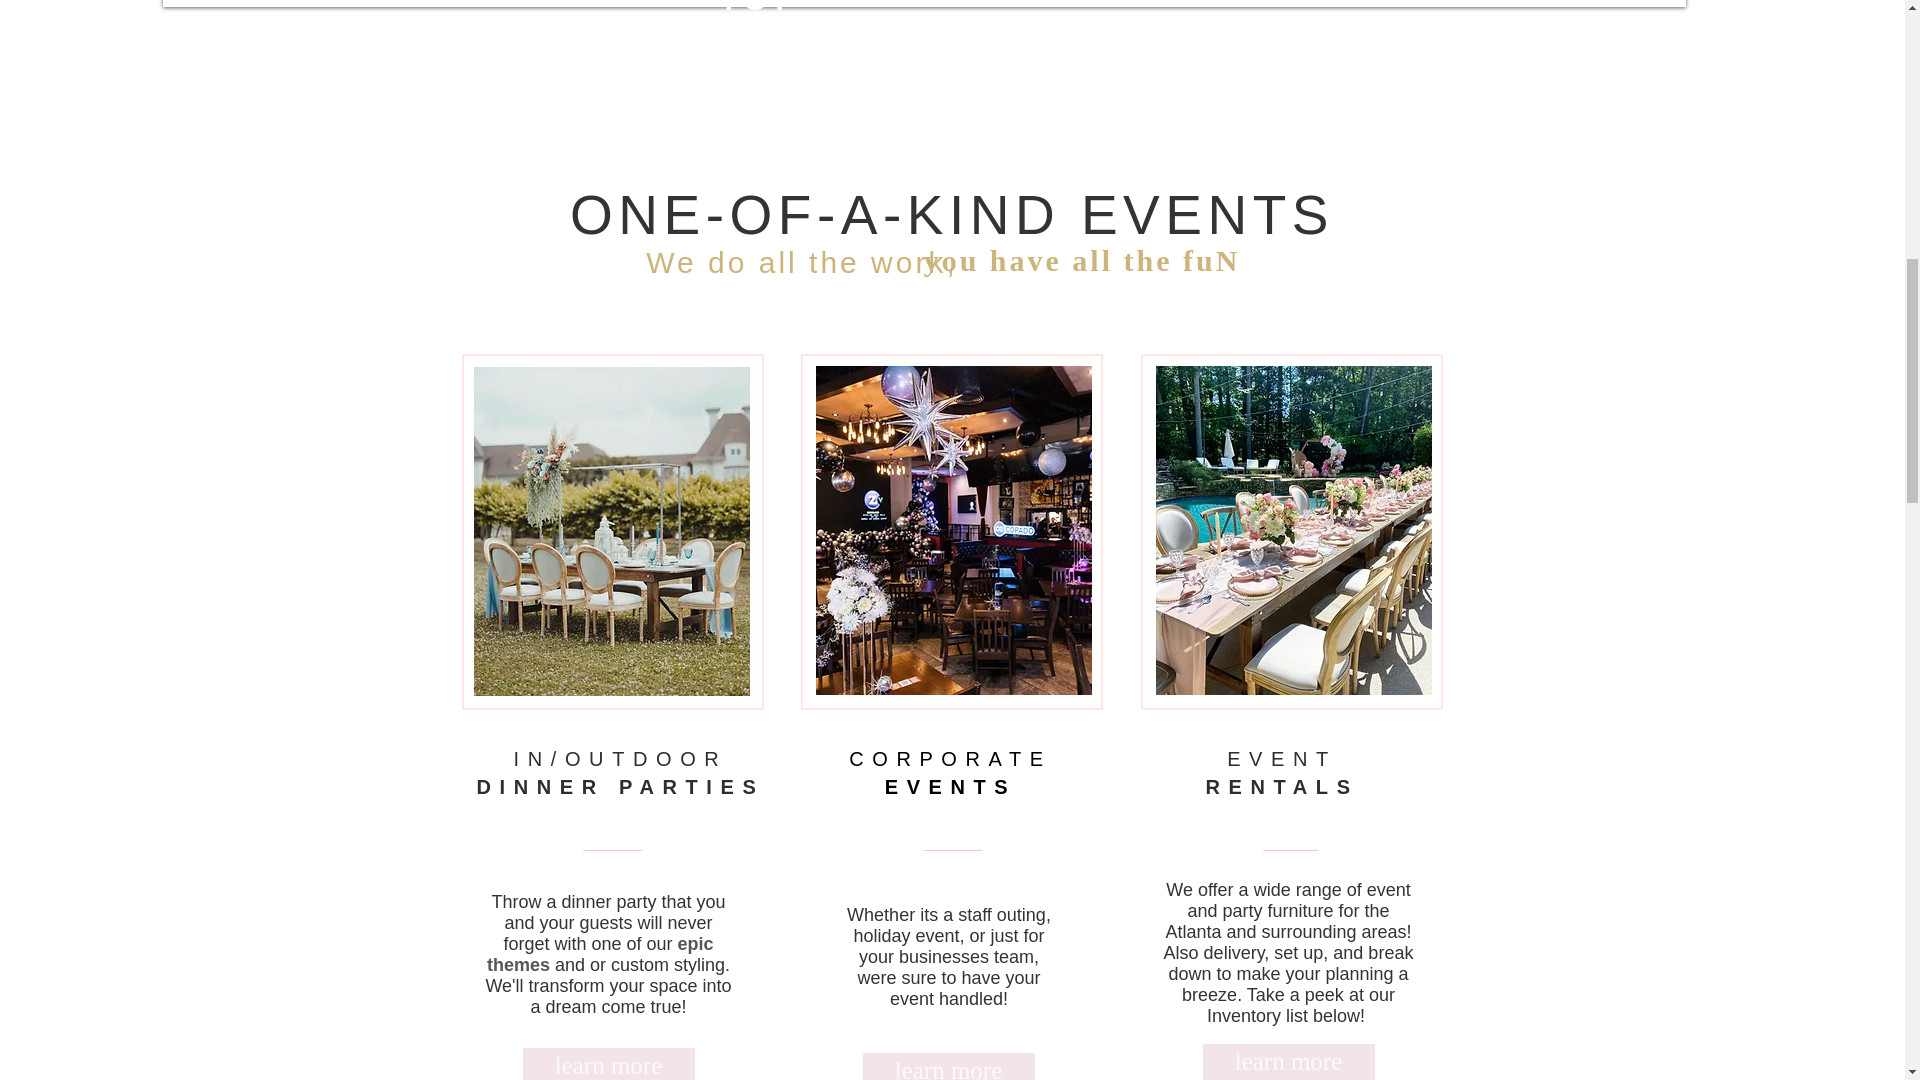 Image resolution: width=1920 pixels, height=1080 pixels. Describe the element at coordinates (600, 954) in the screenshot. I see `epic themes` at that location.